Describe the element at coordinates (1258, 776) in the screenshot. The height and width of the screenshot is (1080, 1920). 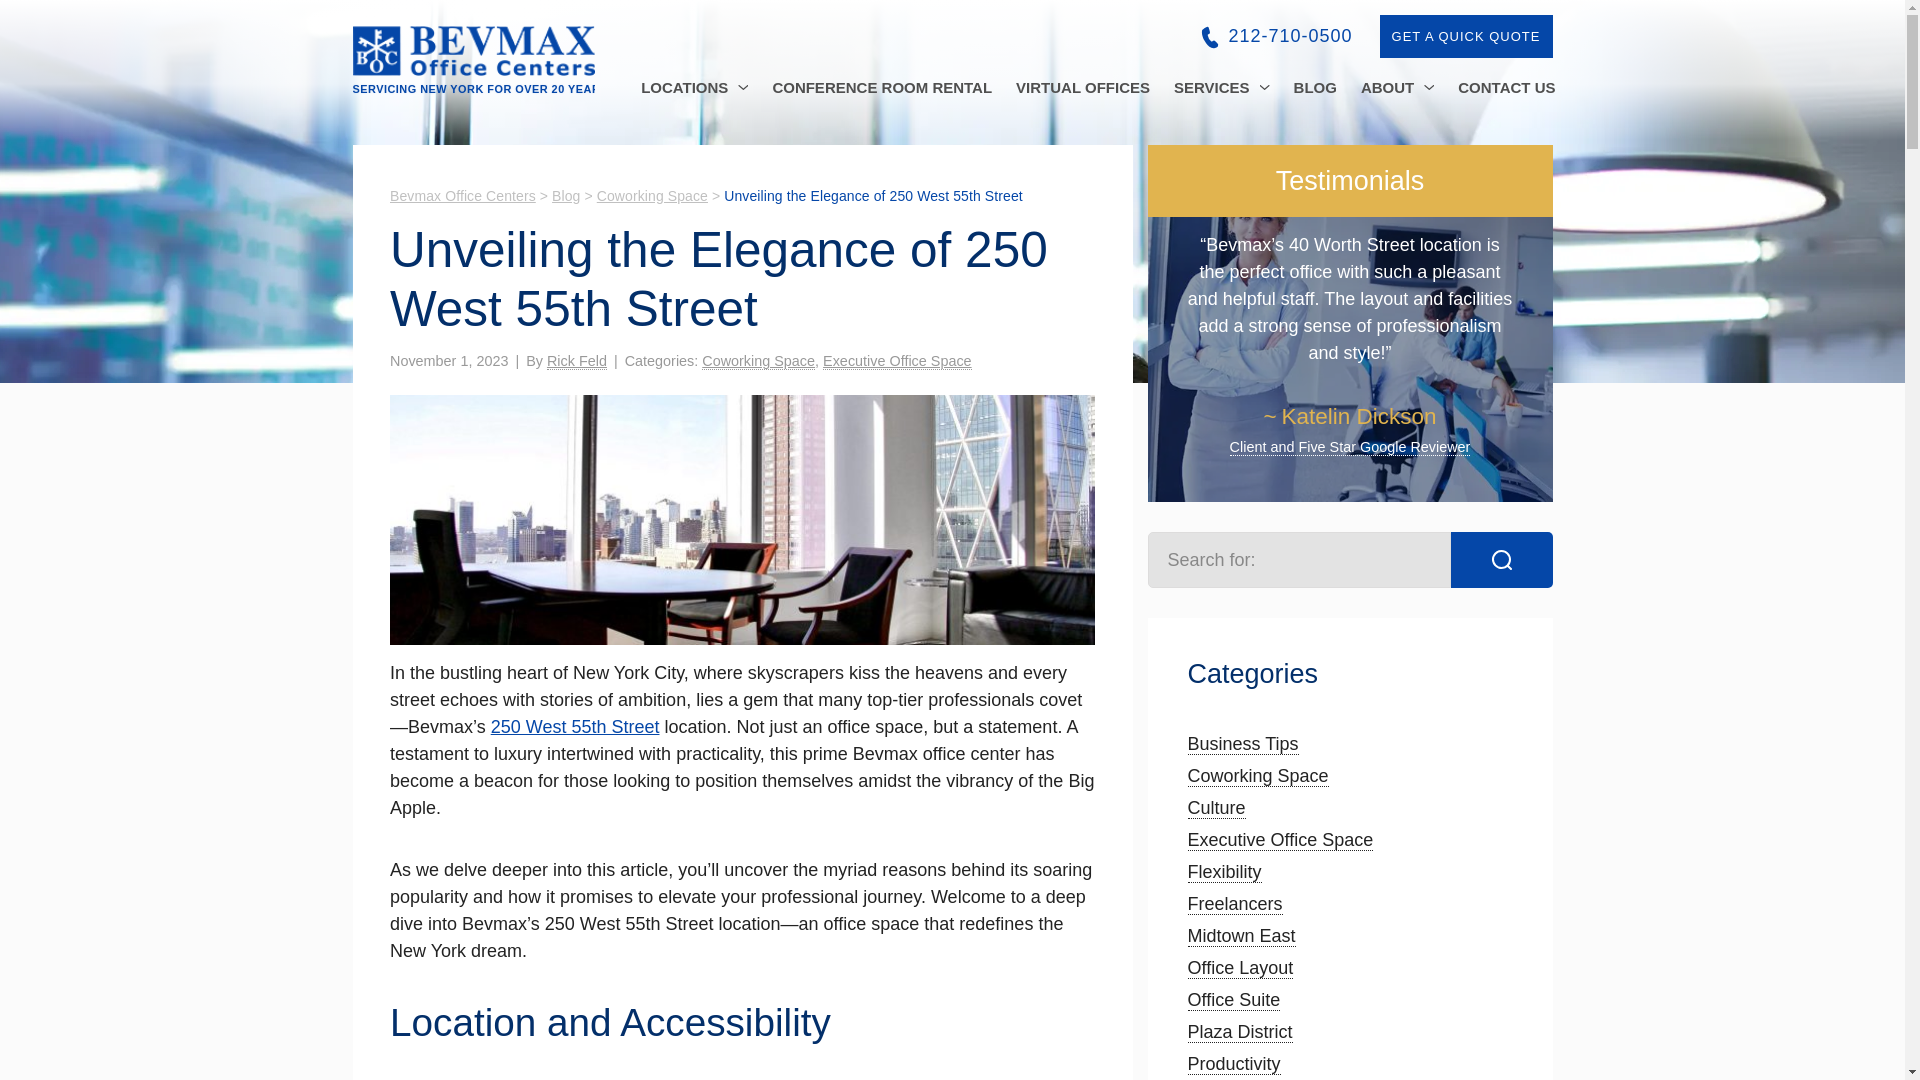
I see `Coworking Space` at that location.